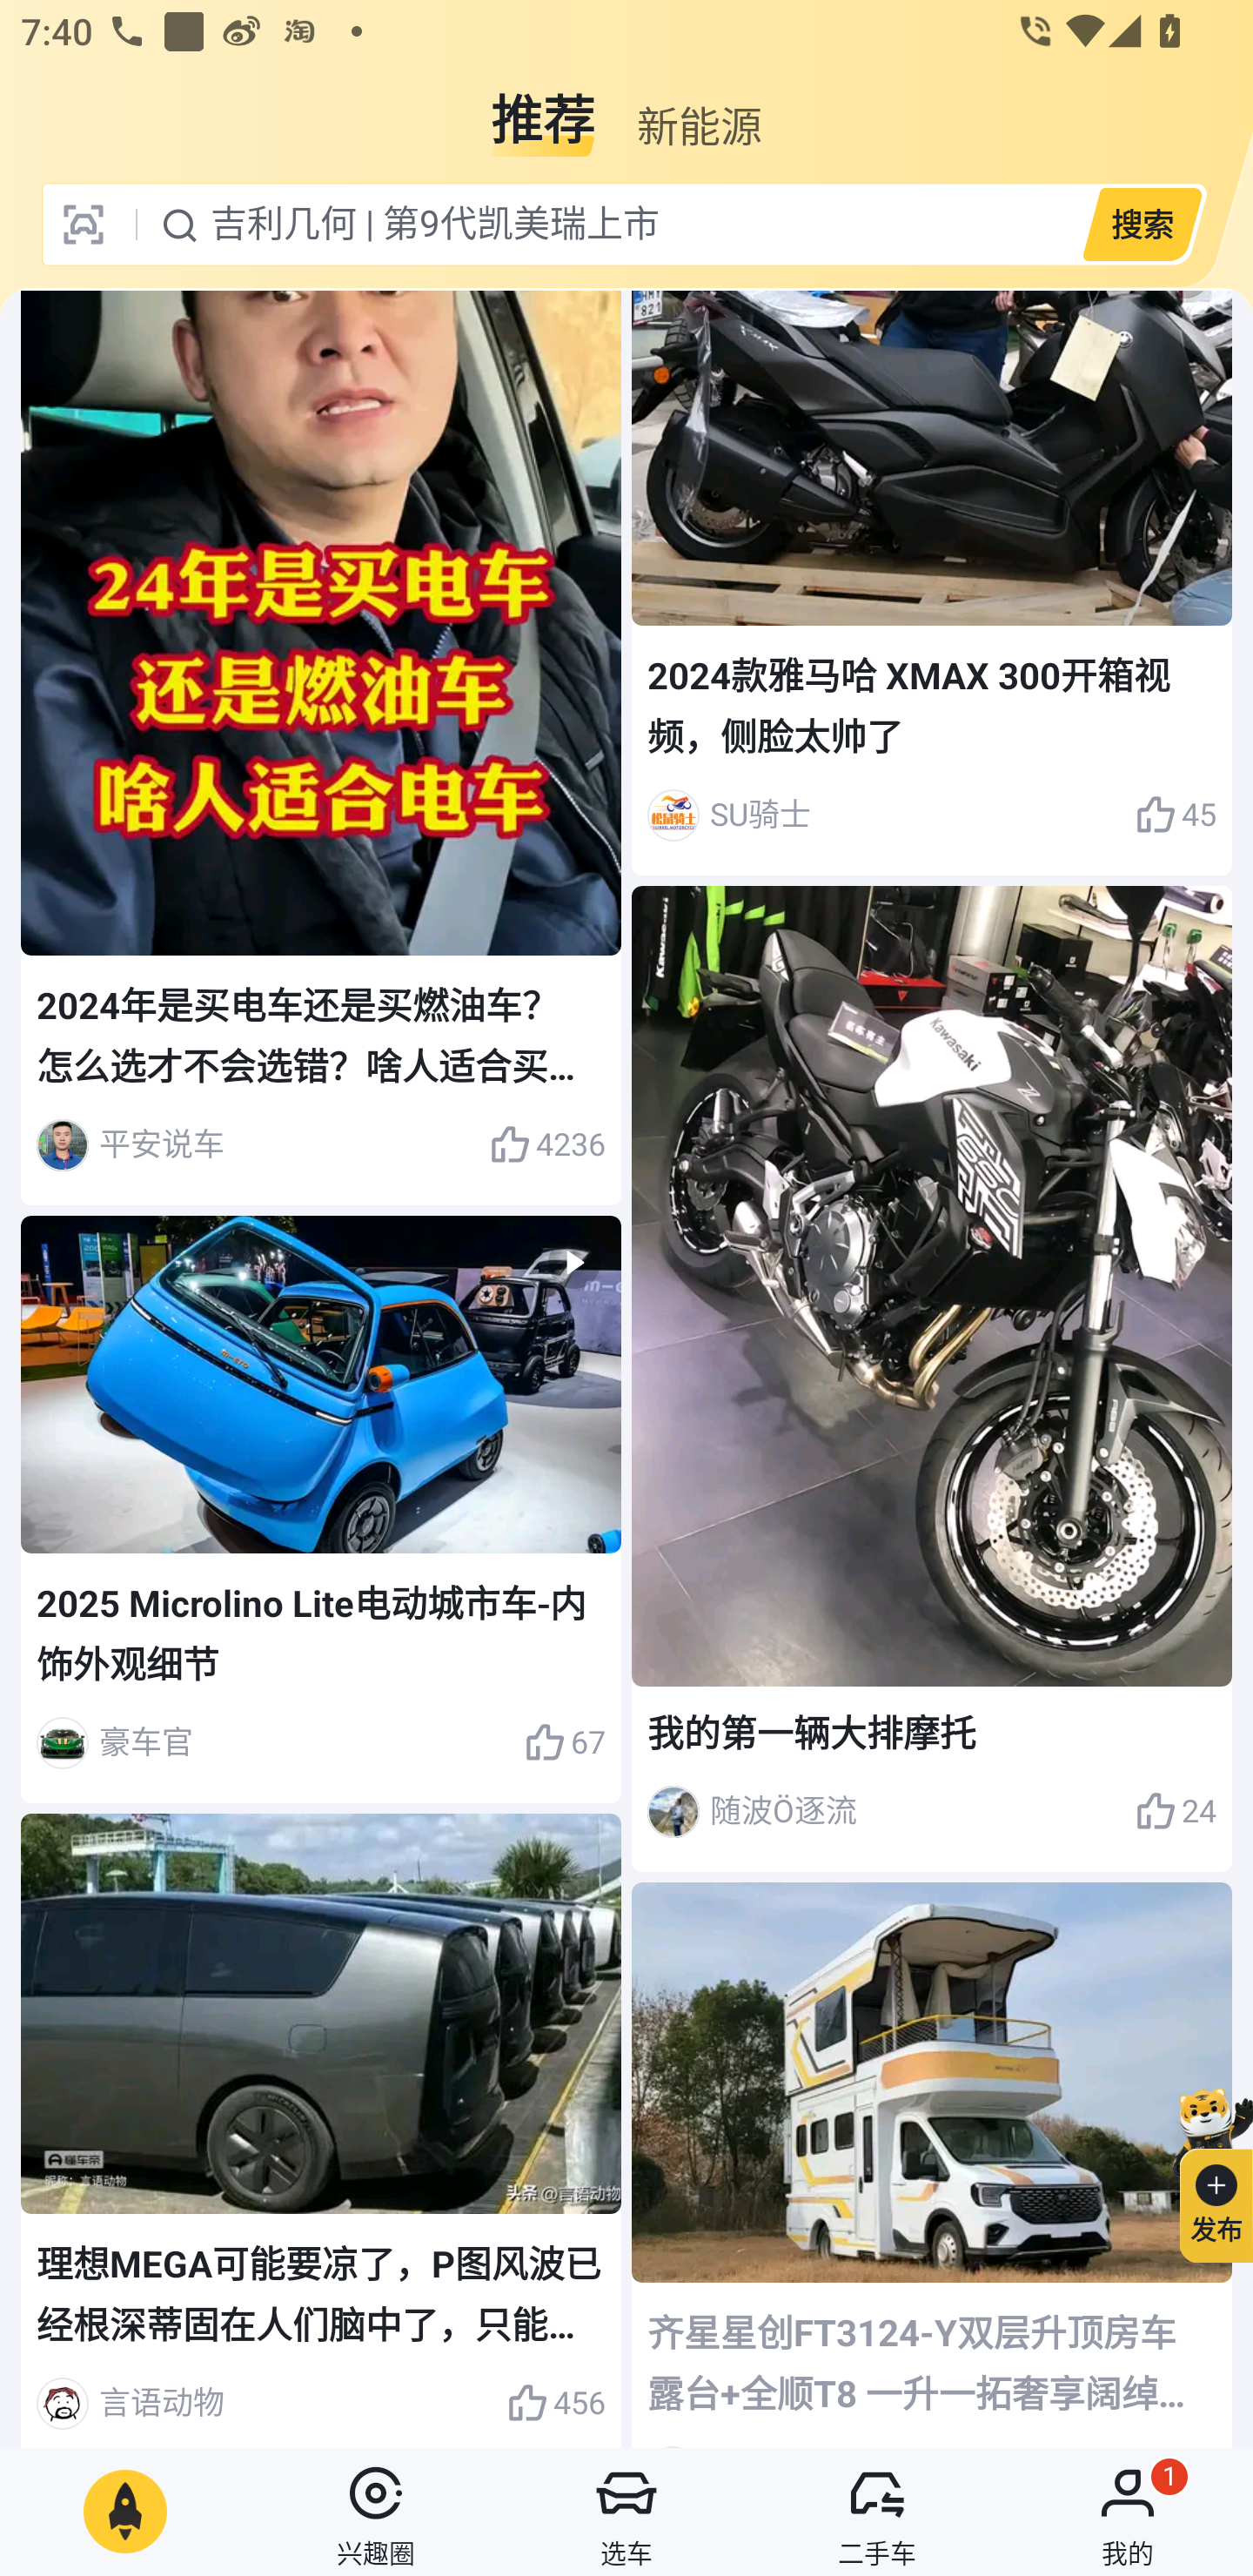  What do you see at coordinates (1176, 1812) in the screenshot?
I see `24` at bounding box center [1176, 1812].